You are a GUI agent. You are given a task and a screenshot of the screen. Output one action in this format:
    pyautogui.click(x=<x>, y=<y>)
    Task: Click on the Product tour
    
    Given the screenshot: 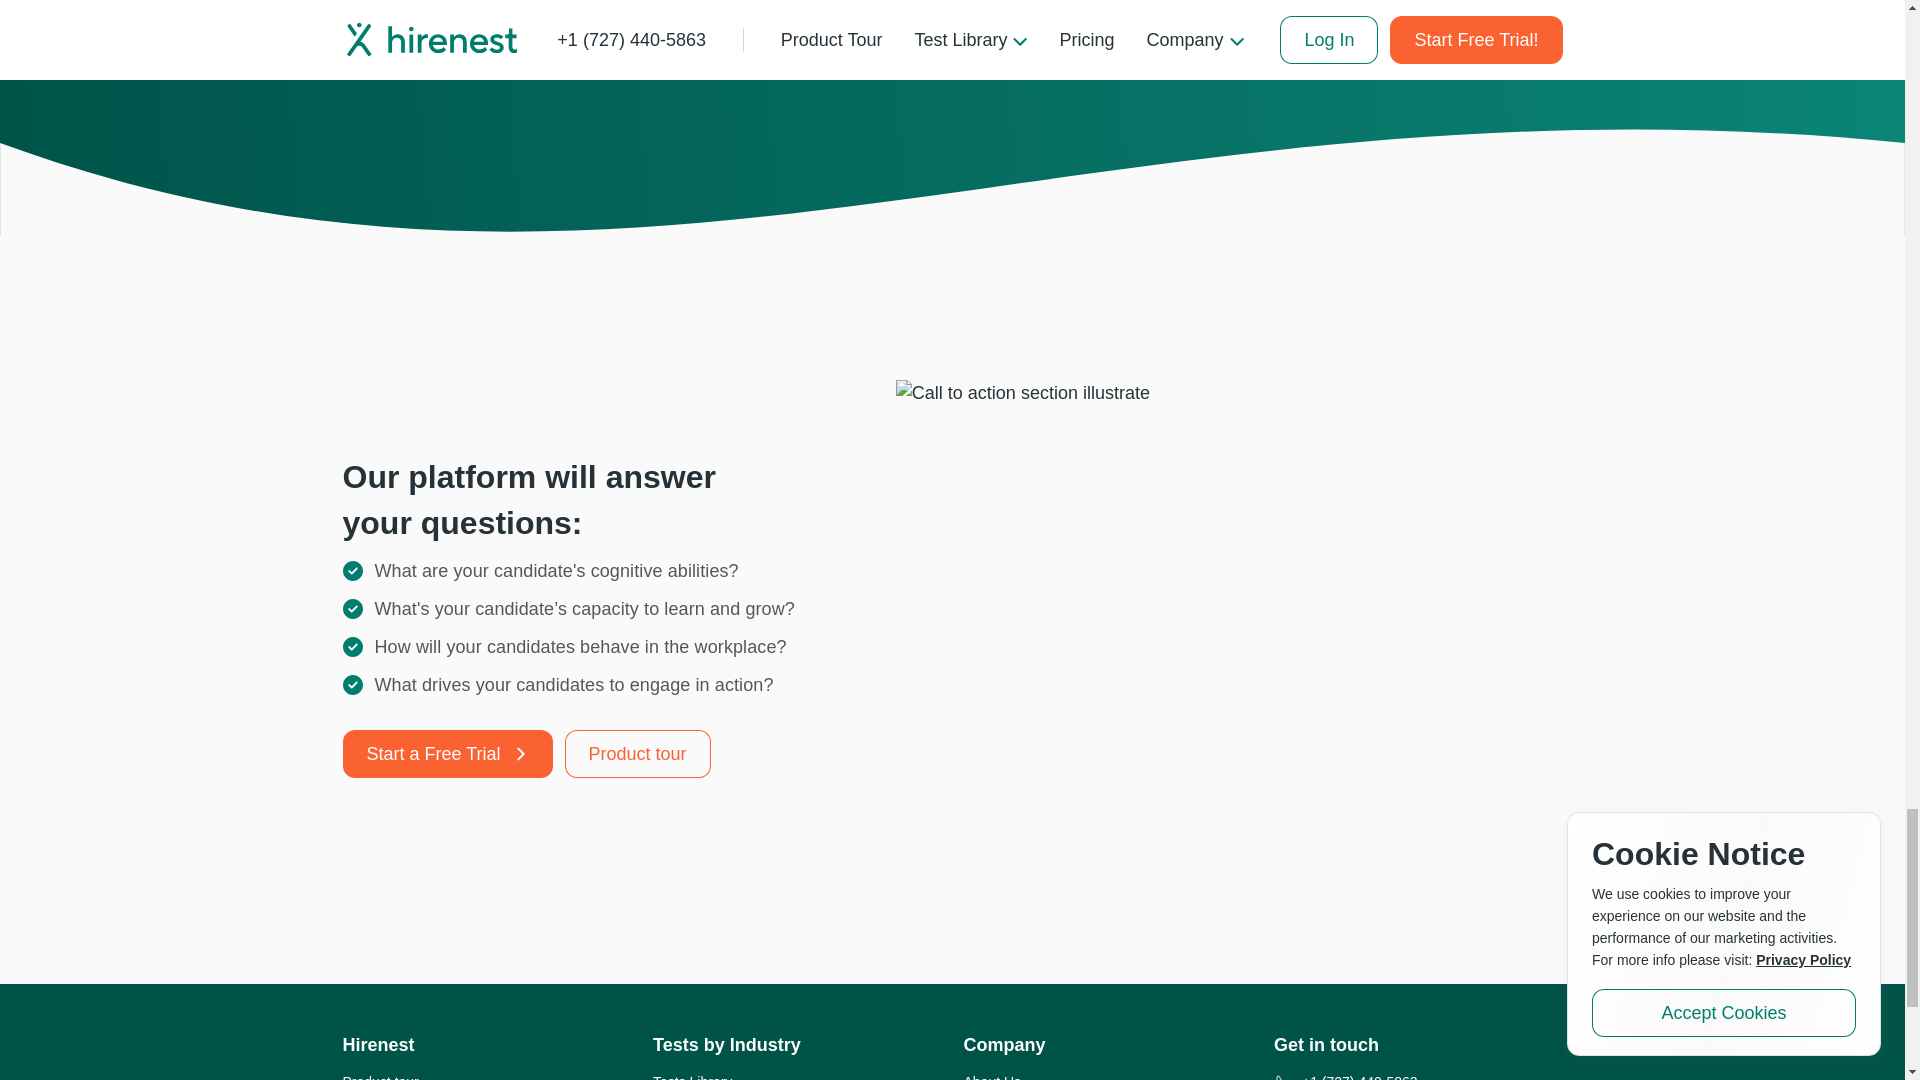 What is the action you would take?
    pyautogui.click(x=637, y=754)
    